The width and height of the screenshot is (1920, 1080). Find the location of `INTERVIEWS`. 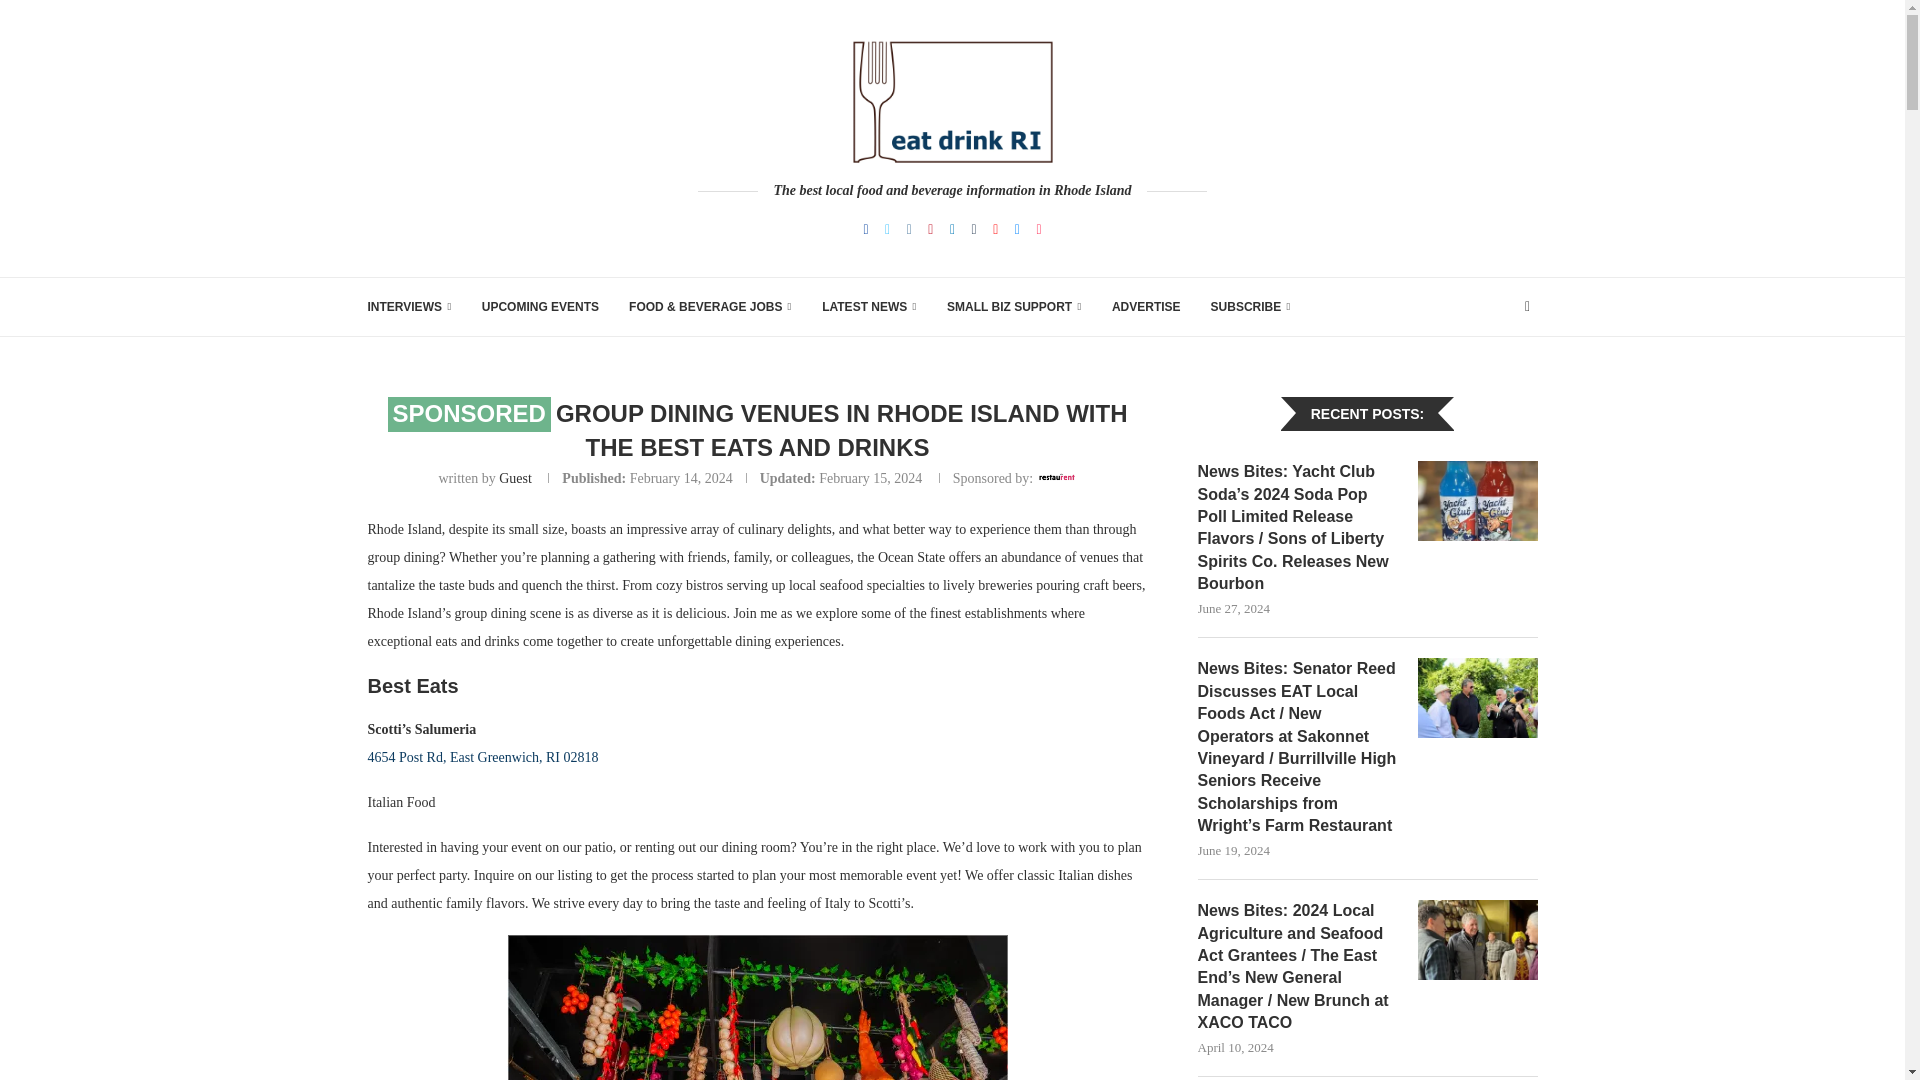

INTERVIEWS is located at coordinates (410, 306).